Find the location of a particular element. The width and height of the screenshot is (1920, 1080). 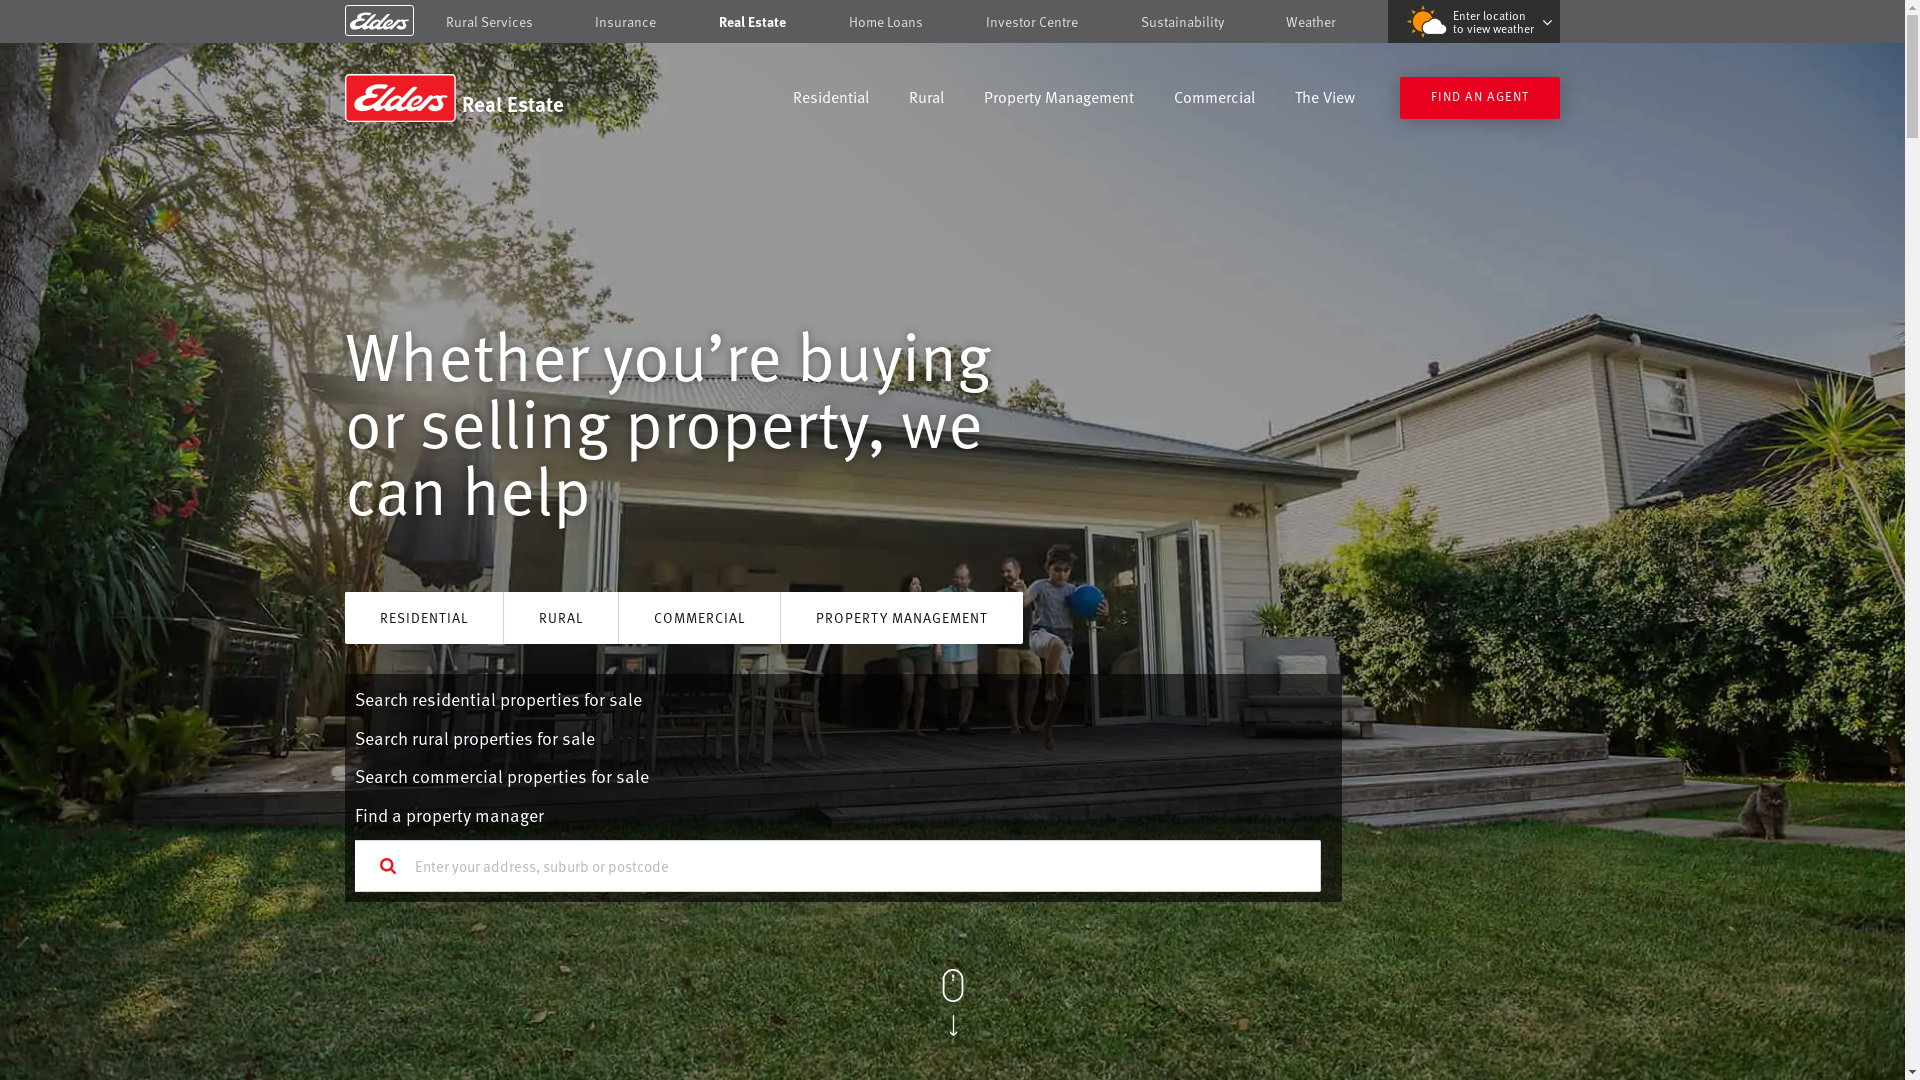

PROPERTY MANAGEMENT is located at coordinates (902, 618).